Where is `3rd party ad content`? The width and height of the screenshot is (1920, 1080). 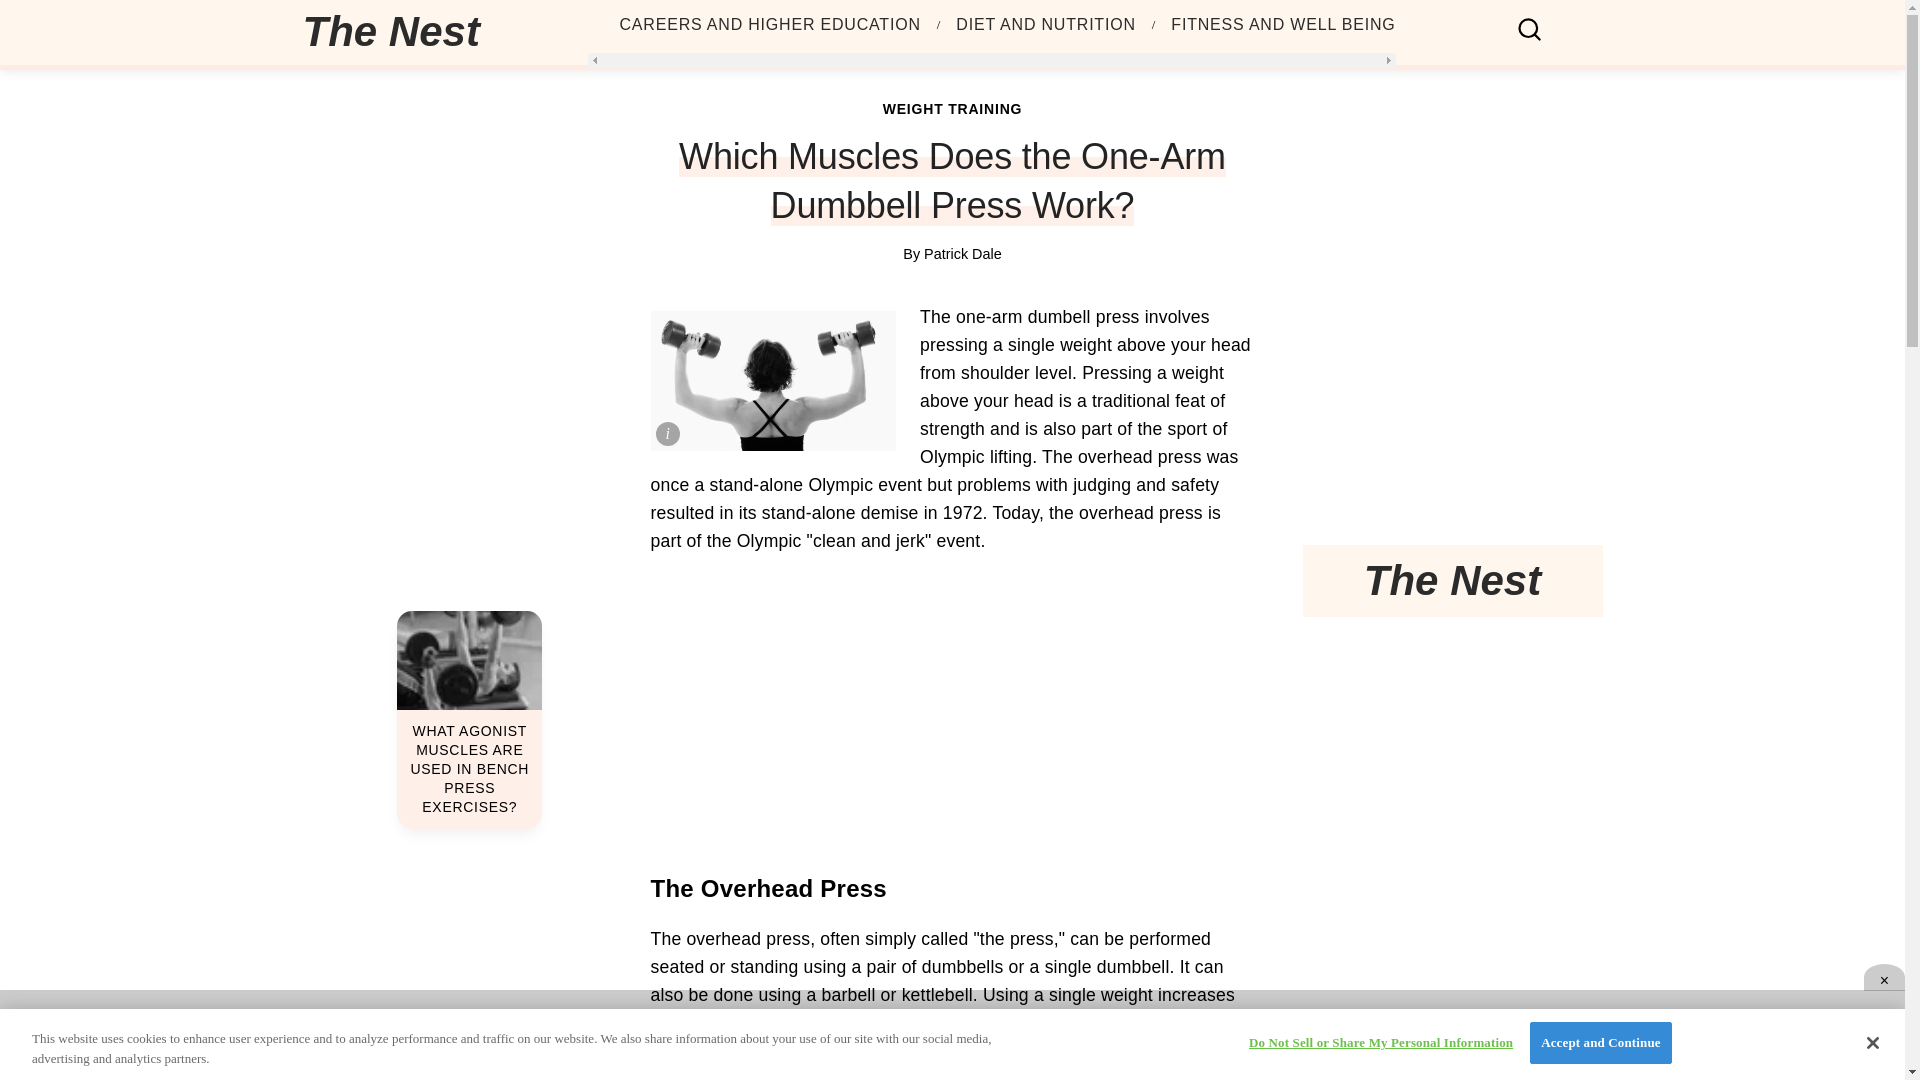 3rd party ad content is located at coordinates (951, 1035).